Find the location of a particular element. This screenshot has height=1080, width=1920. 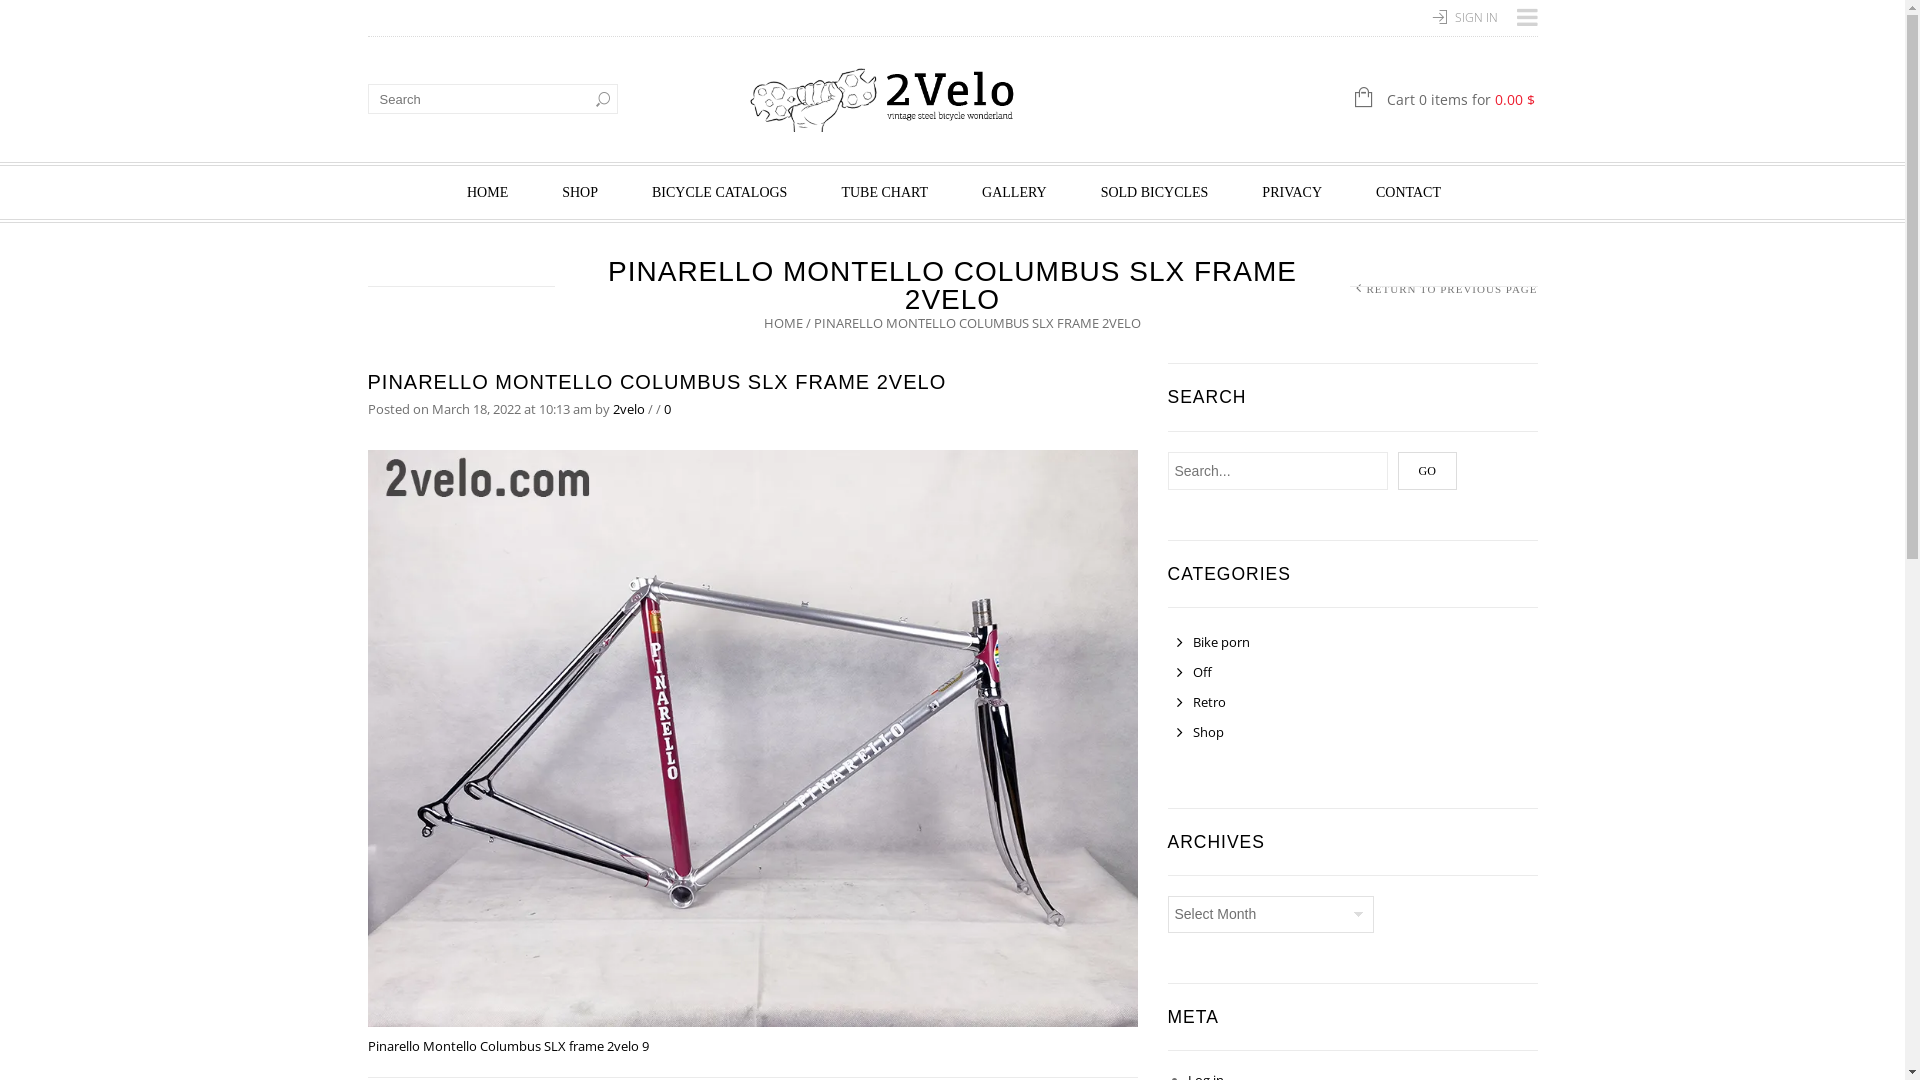

Off is located at coordinates (1194, 673).